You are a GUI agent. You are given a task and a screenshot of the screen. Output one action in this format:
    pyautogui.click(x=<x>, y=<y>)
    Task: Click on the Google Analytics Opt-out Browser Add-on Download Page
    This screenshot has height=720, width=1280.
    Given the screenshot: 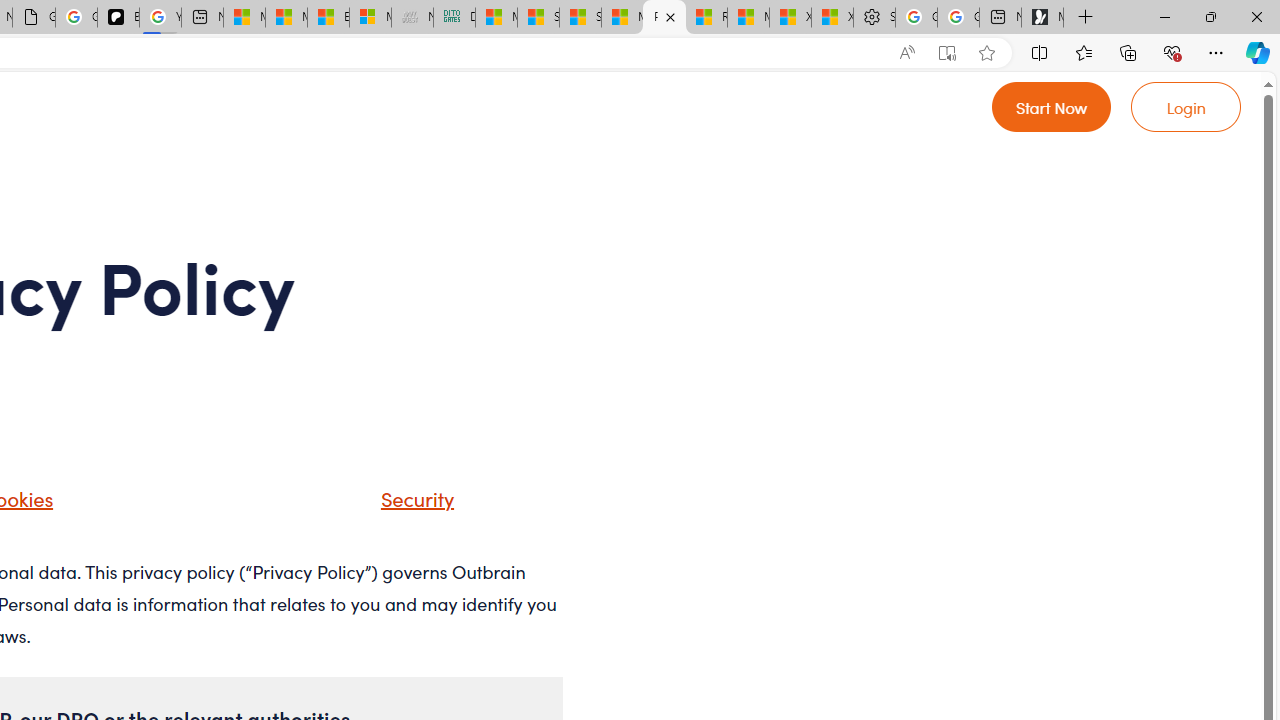 What is the action you would take?
    pyautogui.click(x=34, y=18)
    